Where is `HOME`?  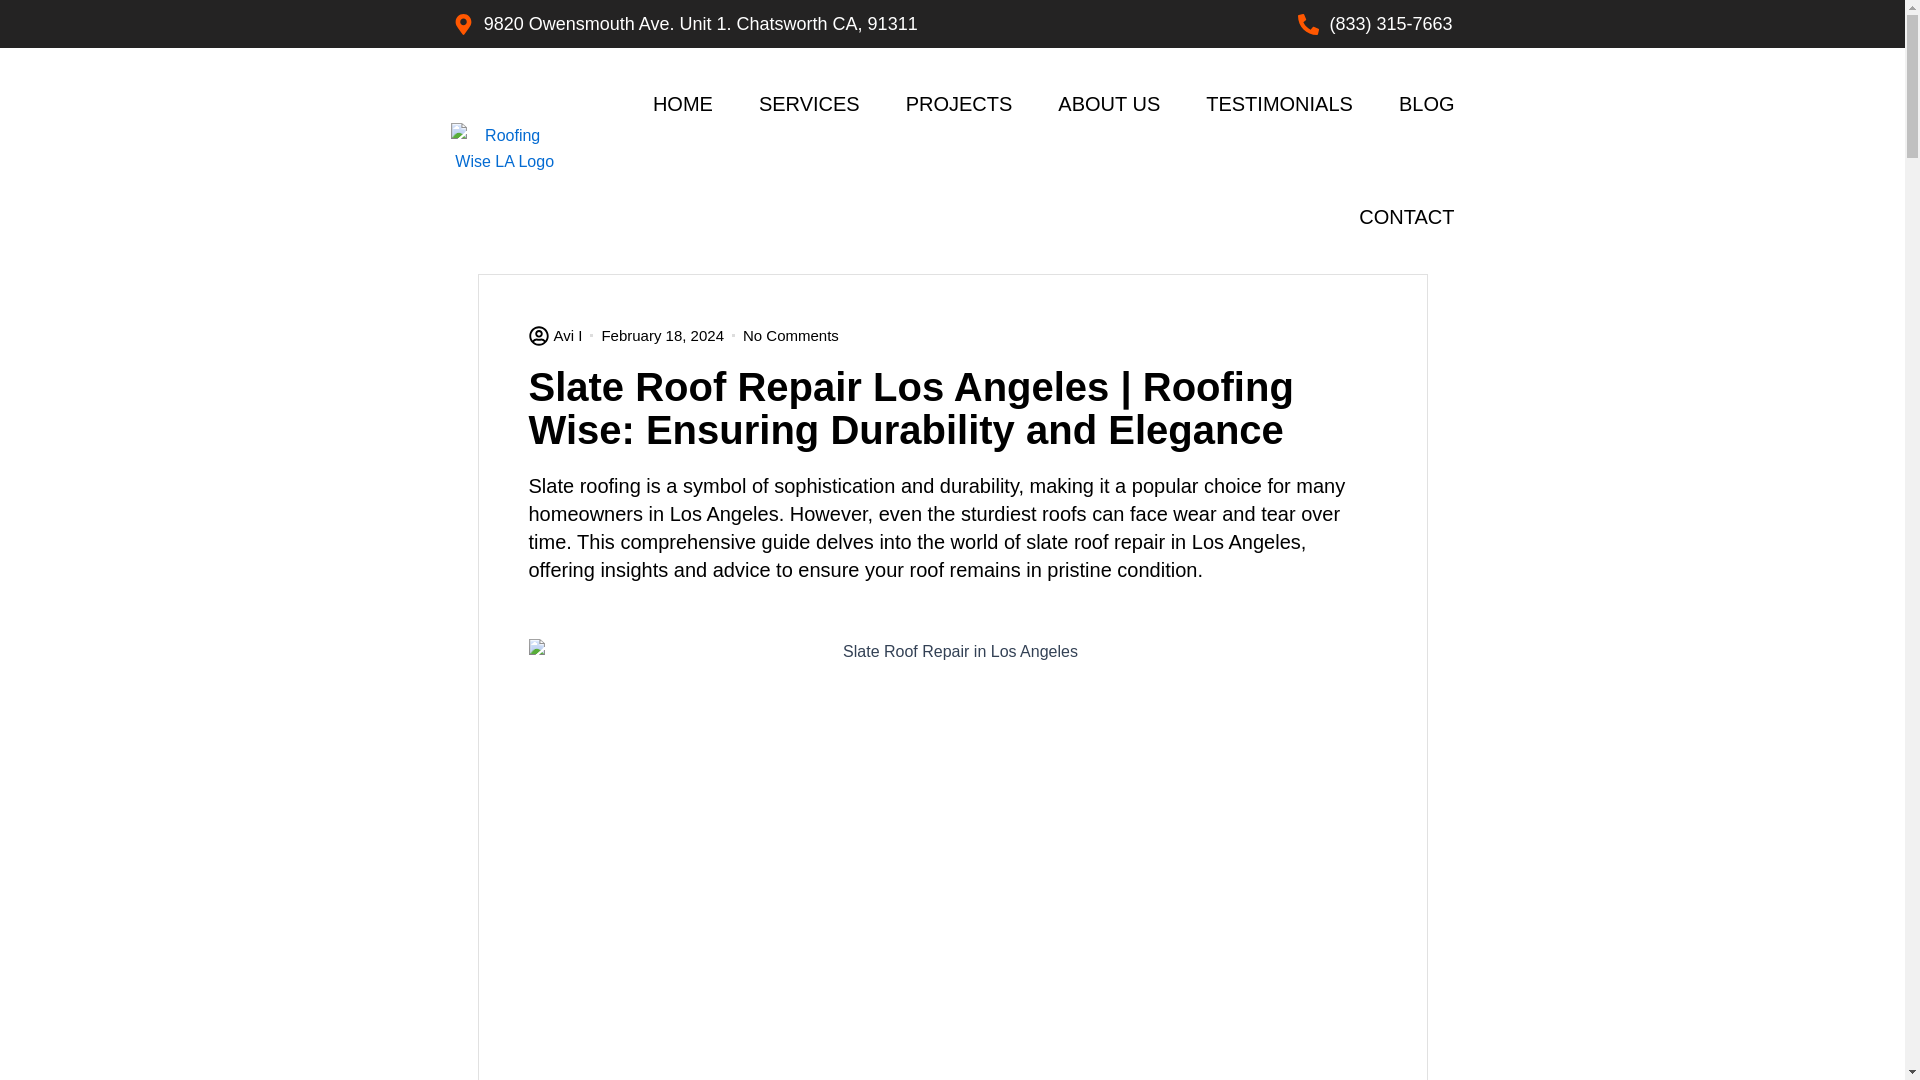 HOME is located at coordinates (682, 104).